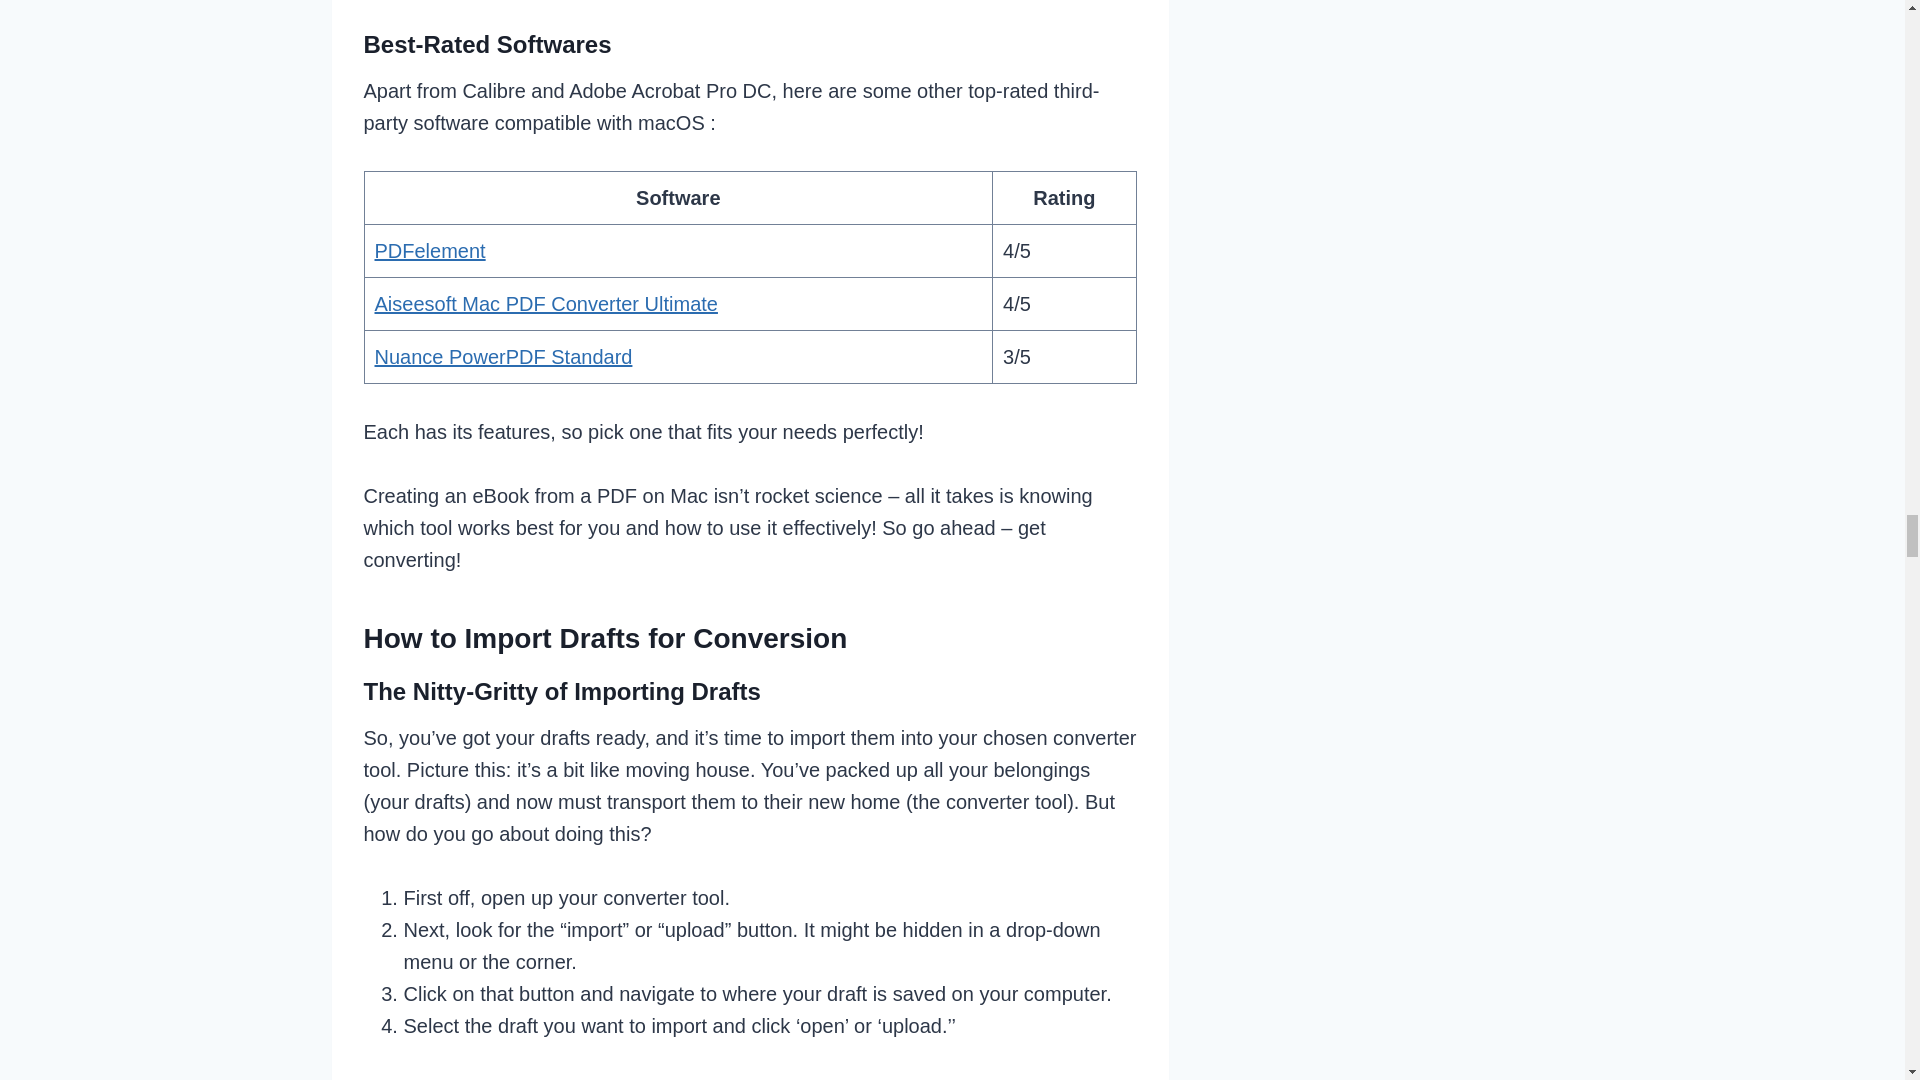 The image size is (1920, 1080). What do you see at coordinates (430, 250) in the screenshot?
I see `PDFelement` at bounding box center [430, 250].